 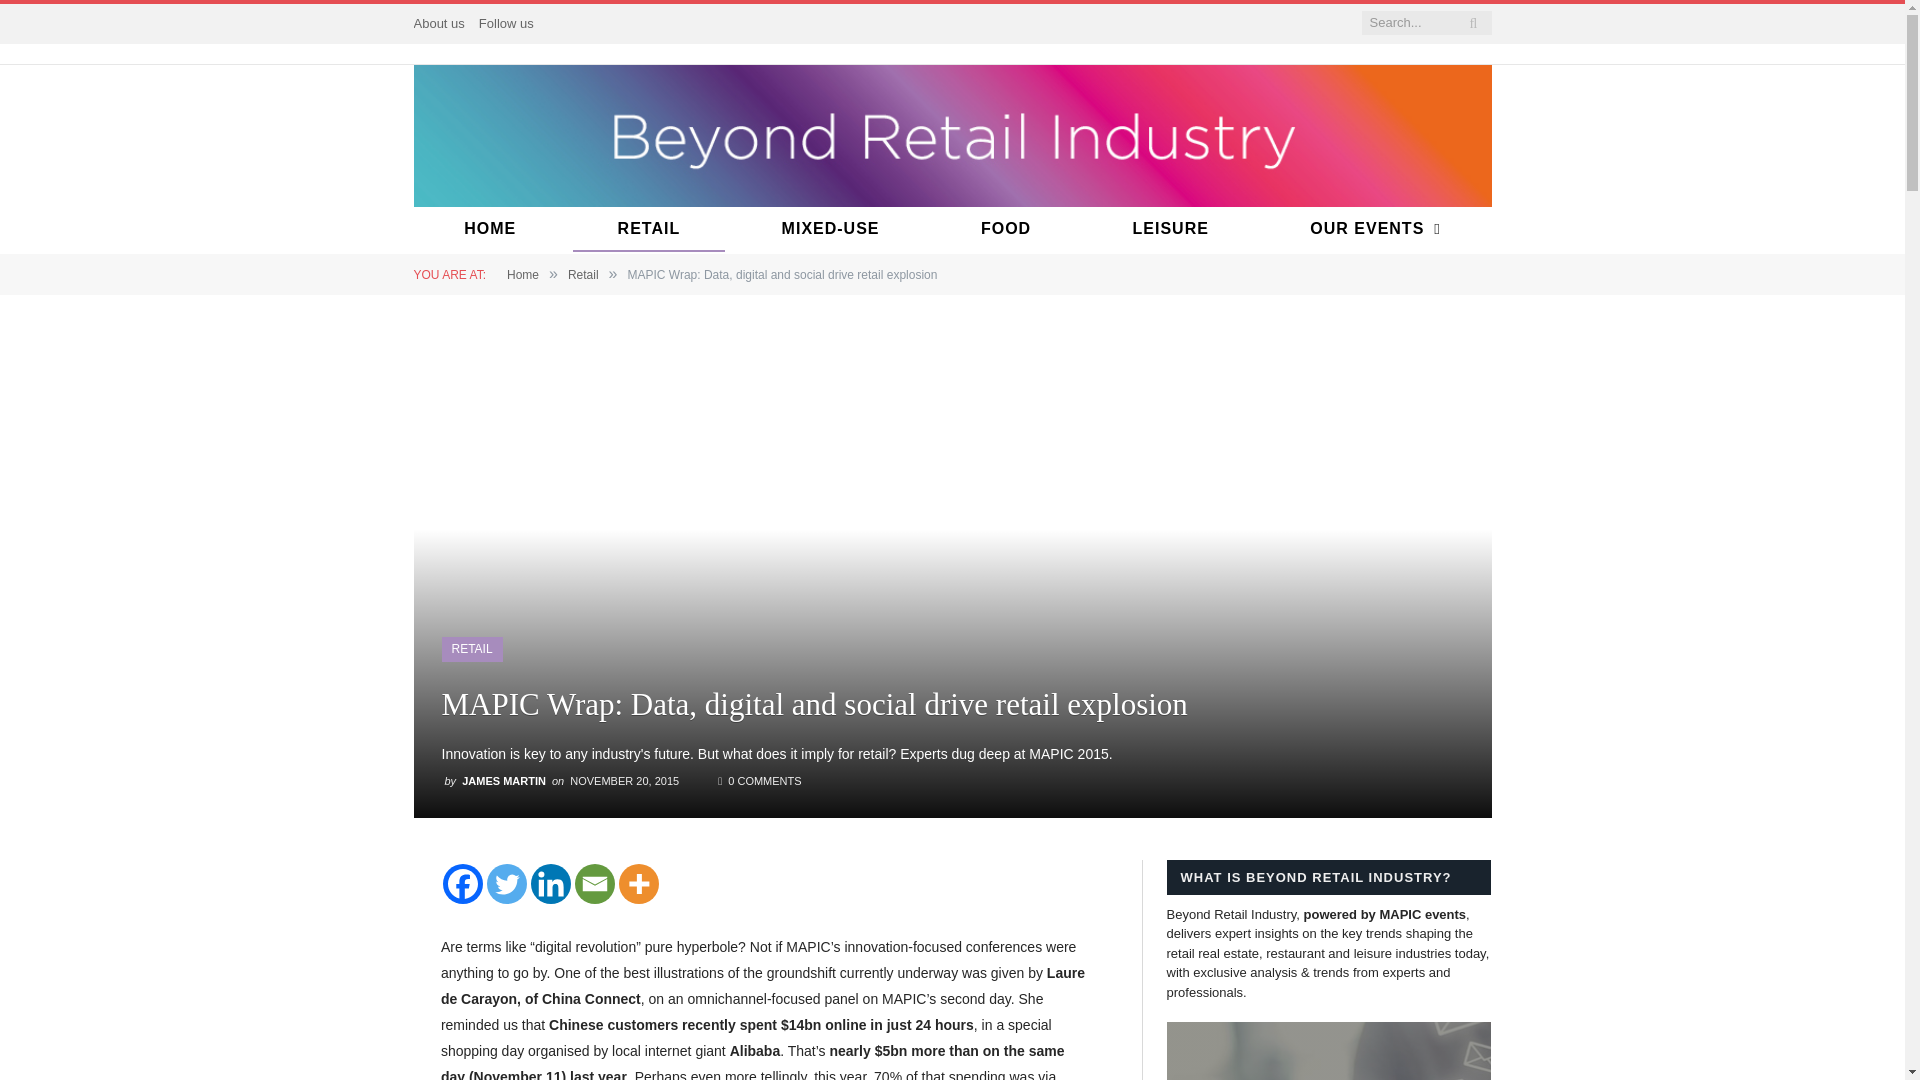 I want to click on MIXED-USE, so click(x=831, y=230).